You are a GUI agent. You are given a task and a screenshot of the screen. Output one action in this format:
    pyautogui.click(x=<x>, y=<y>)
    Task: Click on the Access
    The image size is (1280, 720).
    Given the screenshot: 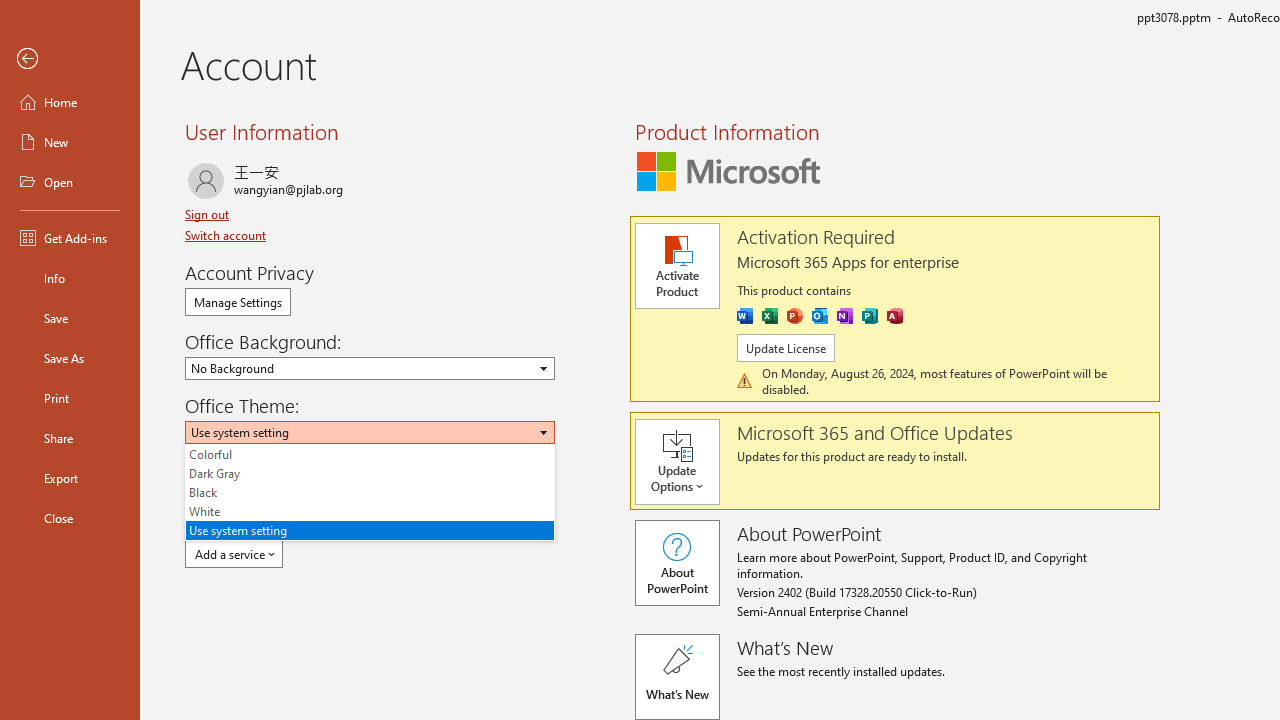 What is the action you would take?
    pyautogui.click(x=894, y=316)
    